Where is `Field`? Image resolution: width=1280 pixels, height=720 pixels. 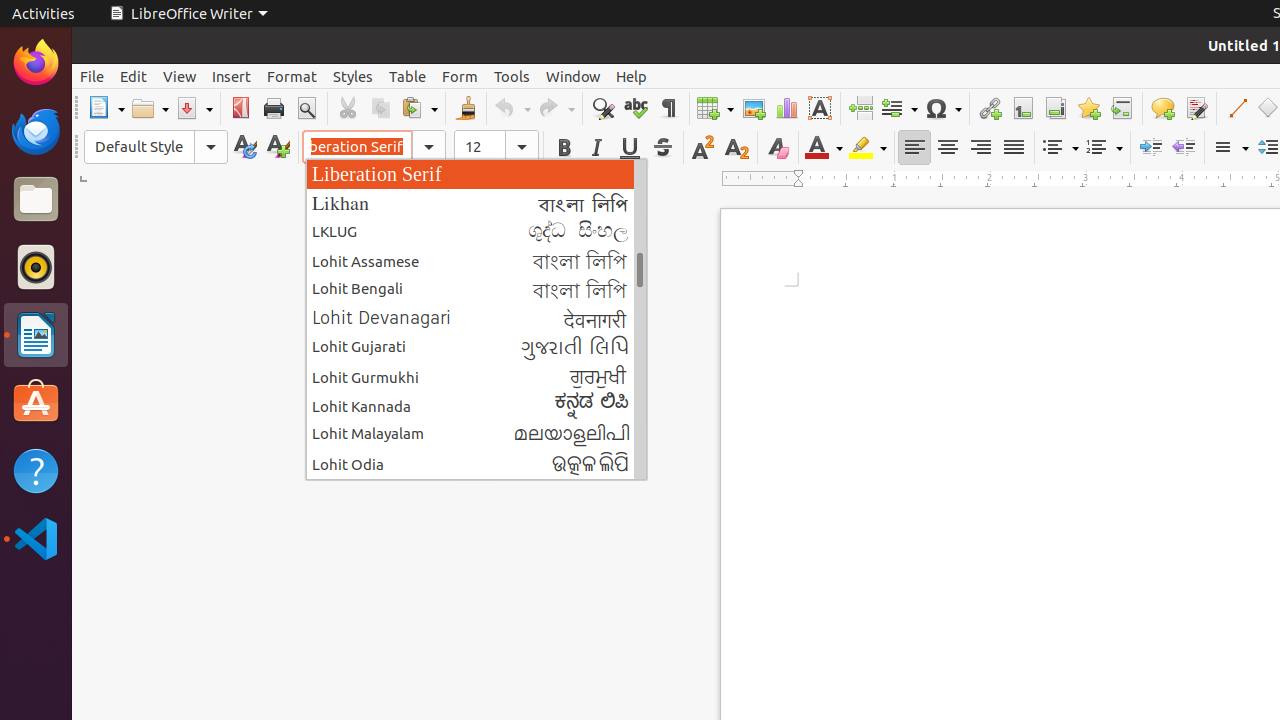 Field is located at coordinates (899, 108).